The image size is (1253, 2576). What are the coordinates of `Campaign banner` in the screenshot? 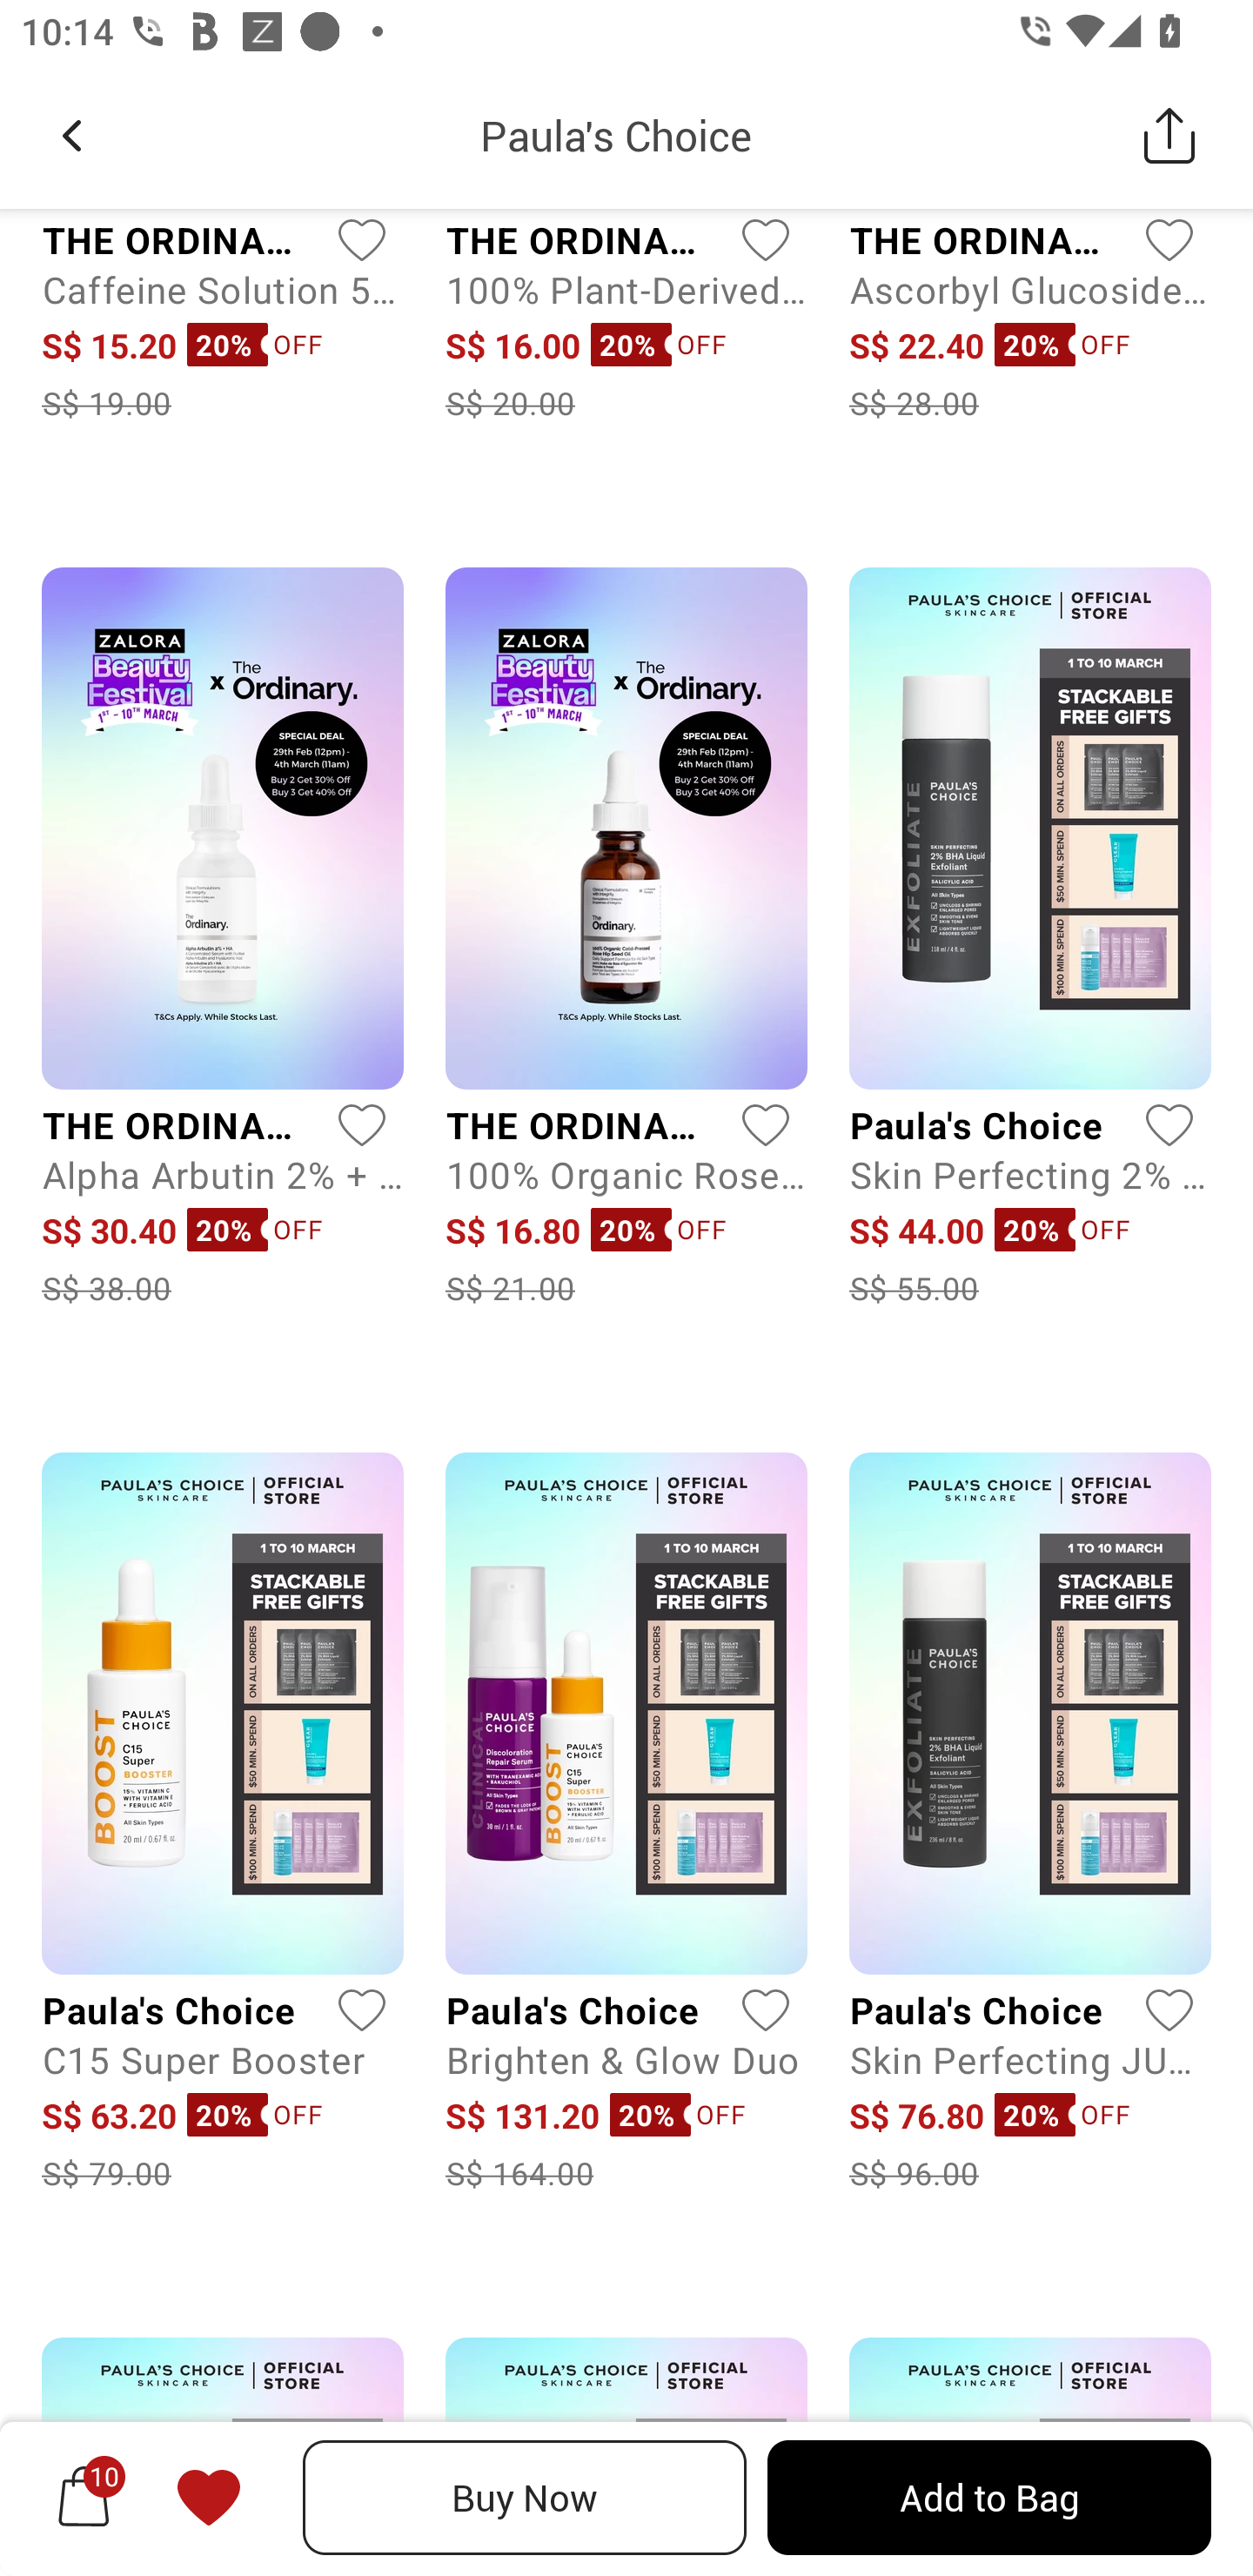 It's located at (222, 2456).